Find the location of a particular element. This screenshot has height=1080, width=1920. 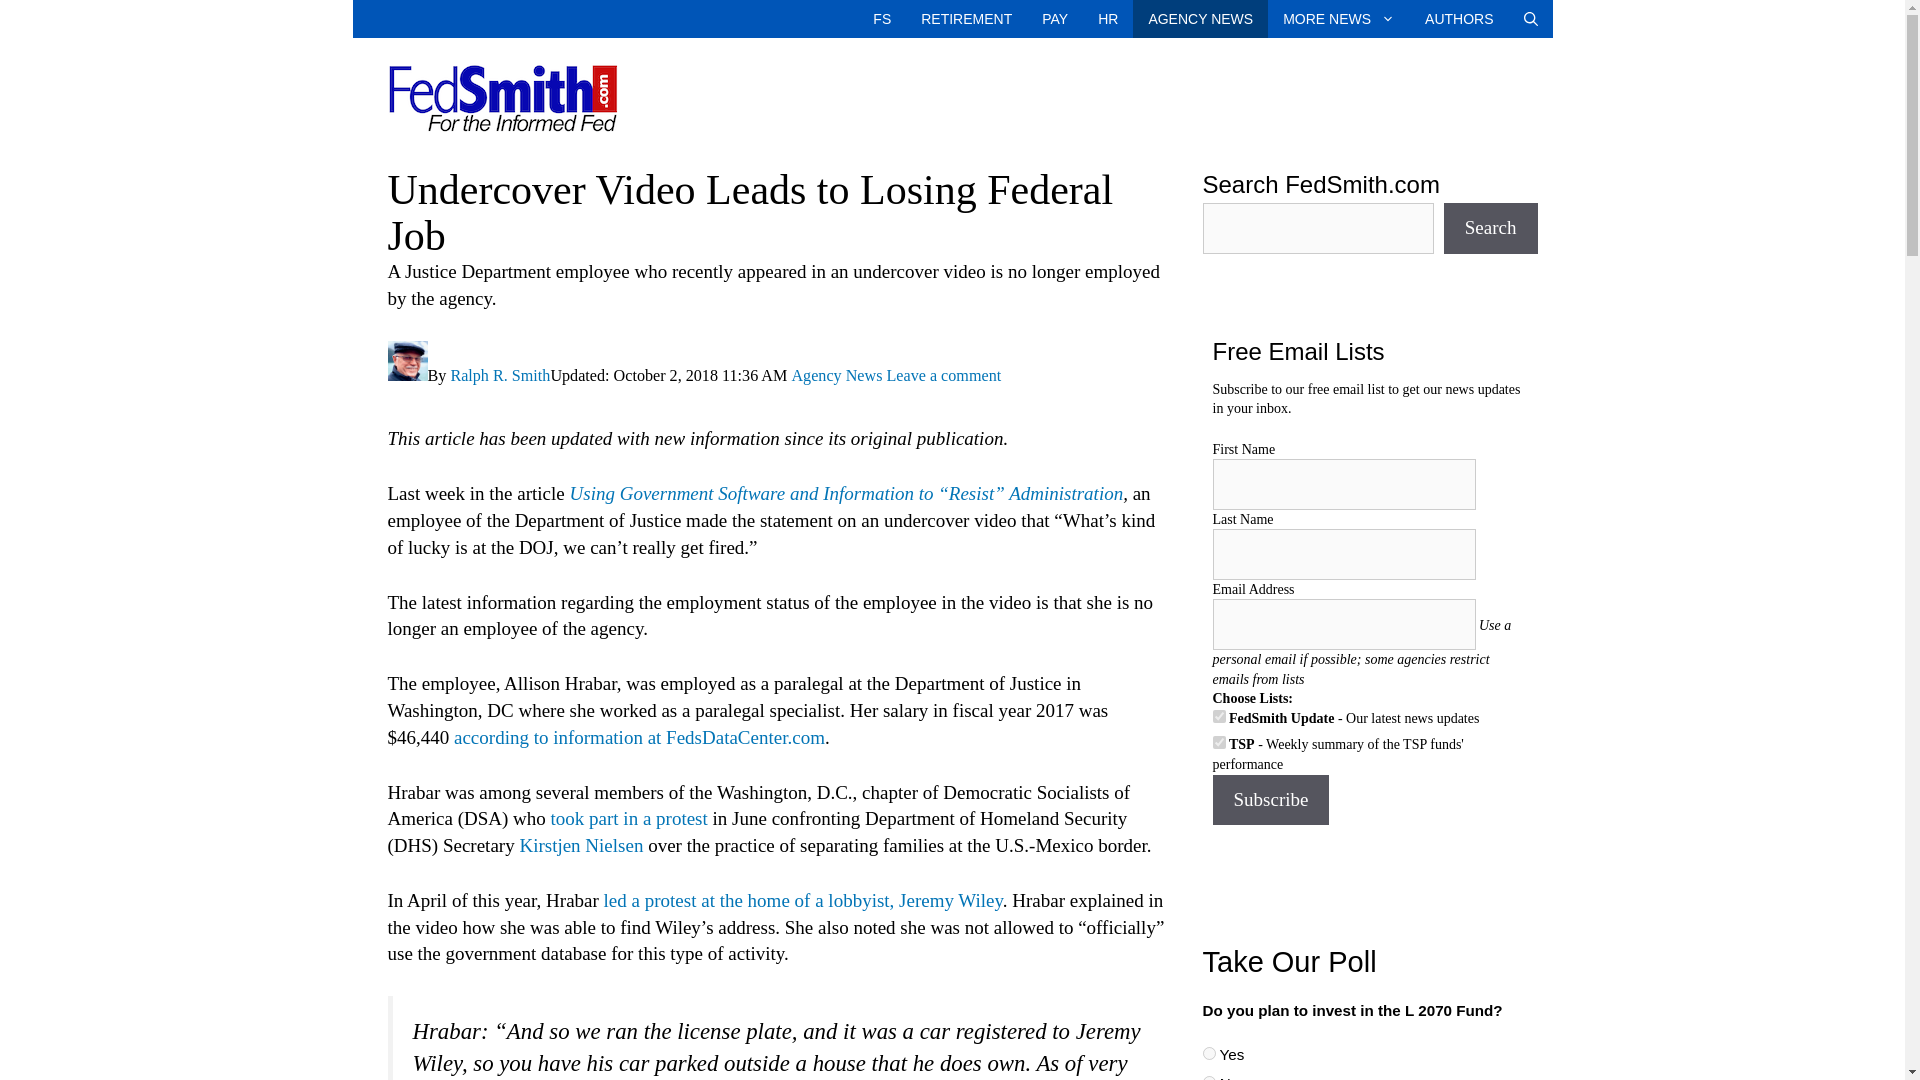

AGENCY NEWS is located at coordinates (1200, 18).